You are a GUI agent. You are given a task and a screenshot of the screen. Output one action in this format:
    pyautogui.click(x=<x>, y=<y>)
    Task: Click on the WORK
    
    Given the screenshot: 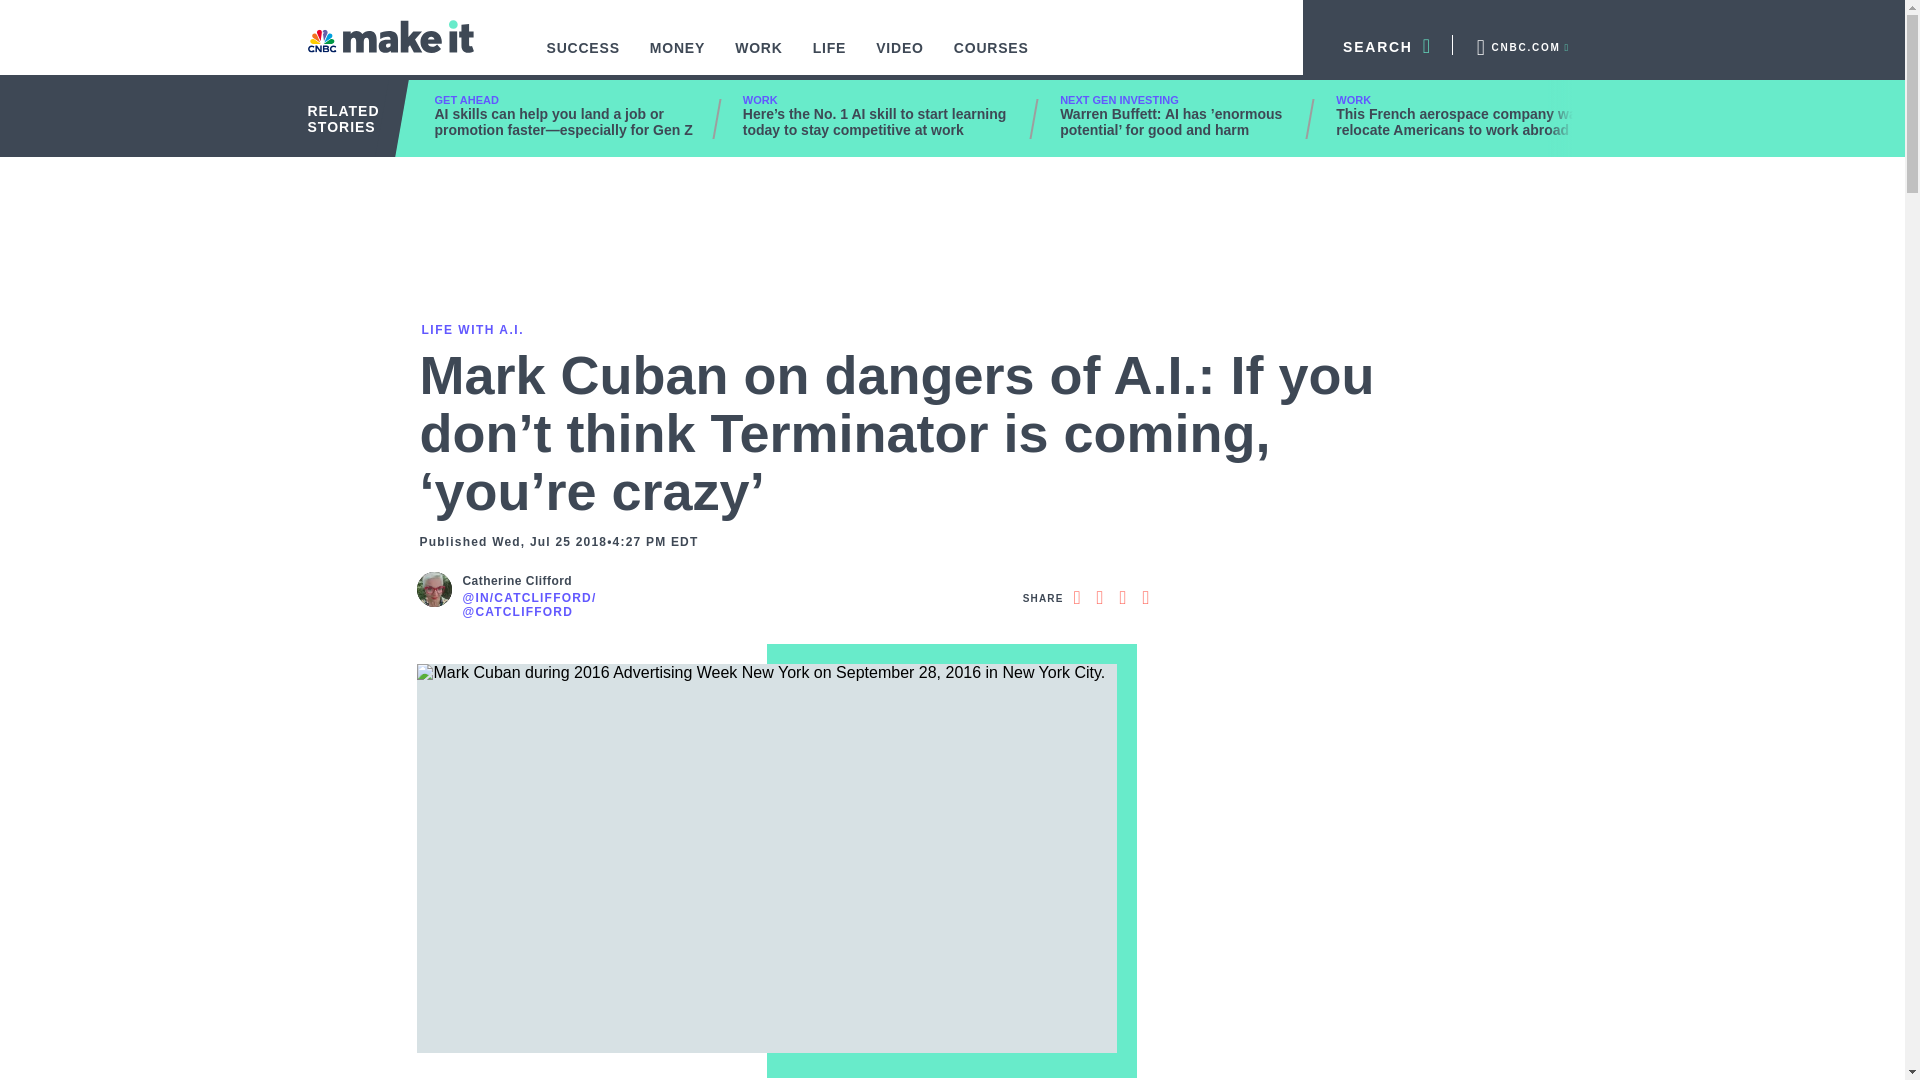 What is the action you would take?
    pyautogui.click(x=759, y=58)
    